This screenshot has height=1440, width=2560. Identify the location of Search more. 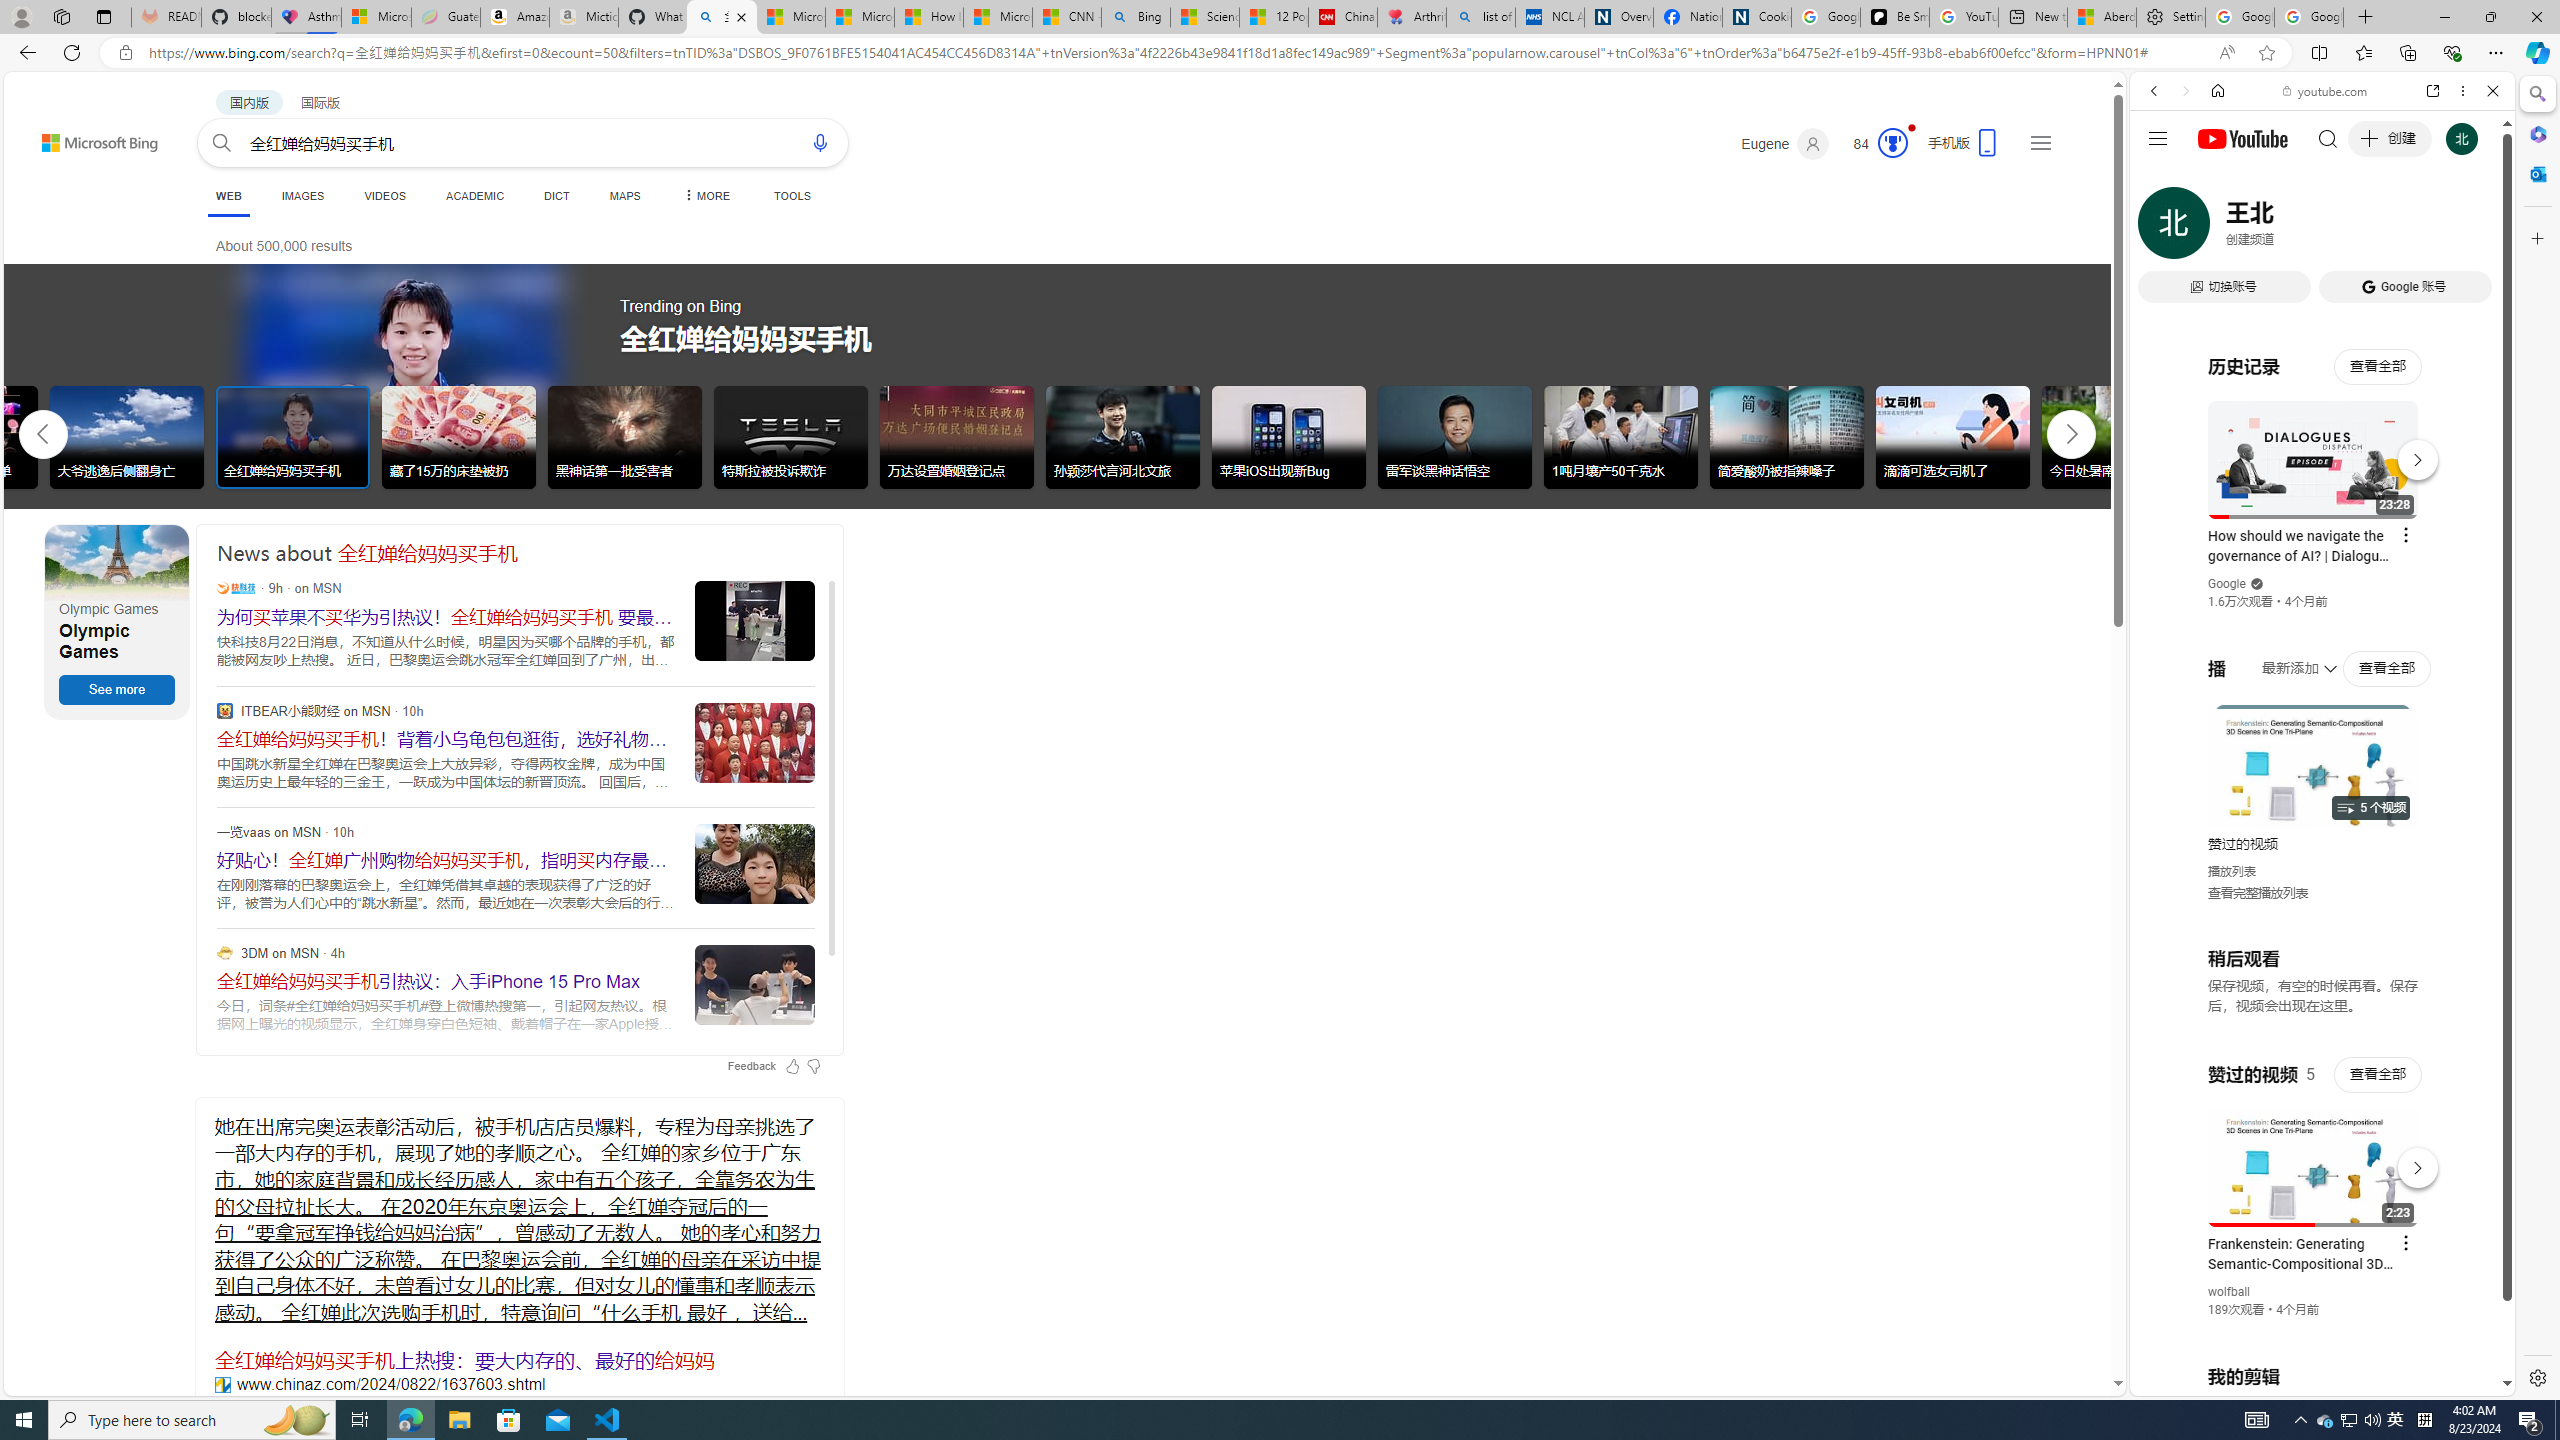
(2073, 1324).